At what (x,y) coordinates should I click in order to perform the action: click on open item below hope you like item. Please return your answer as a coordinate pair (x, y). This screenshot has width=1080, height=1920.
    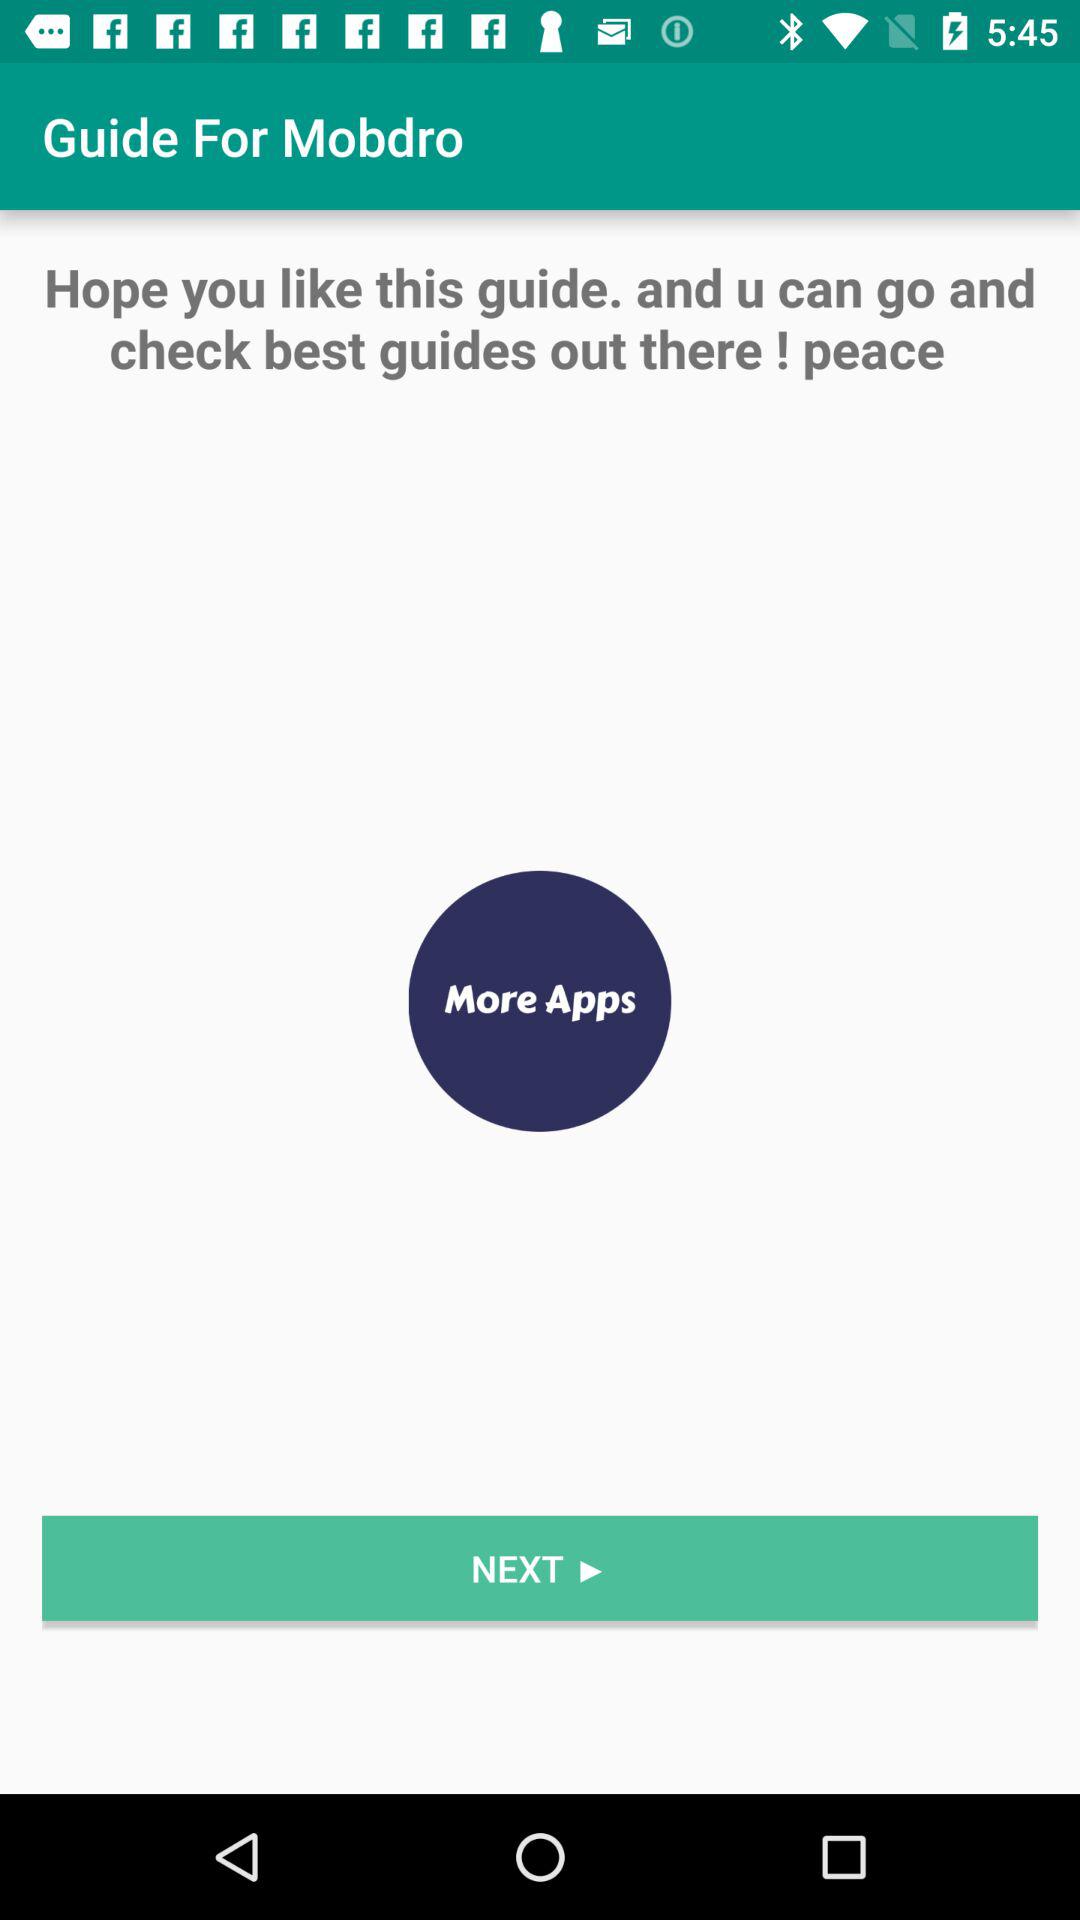
    Looking at the image, I should click on (540, 1002).